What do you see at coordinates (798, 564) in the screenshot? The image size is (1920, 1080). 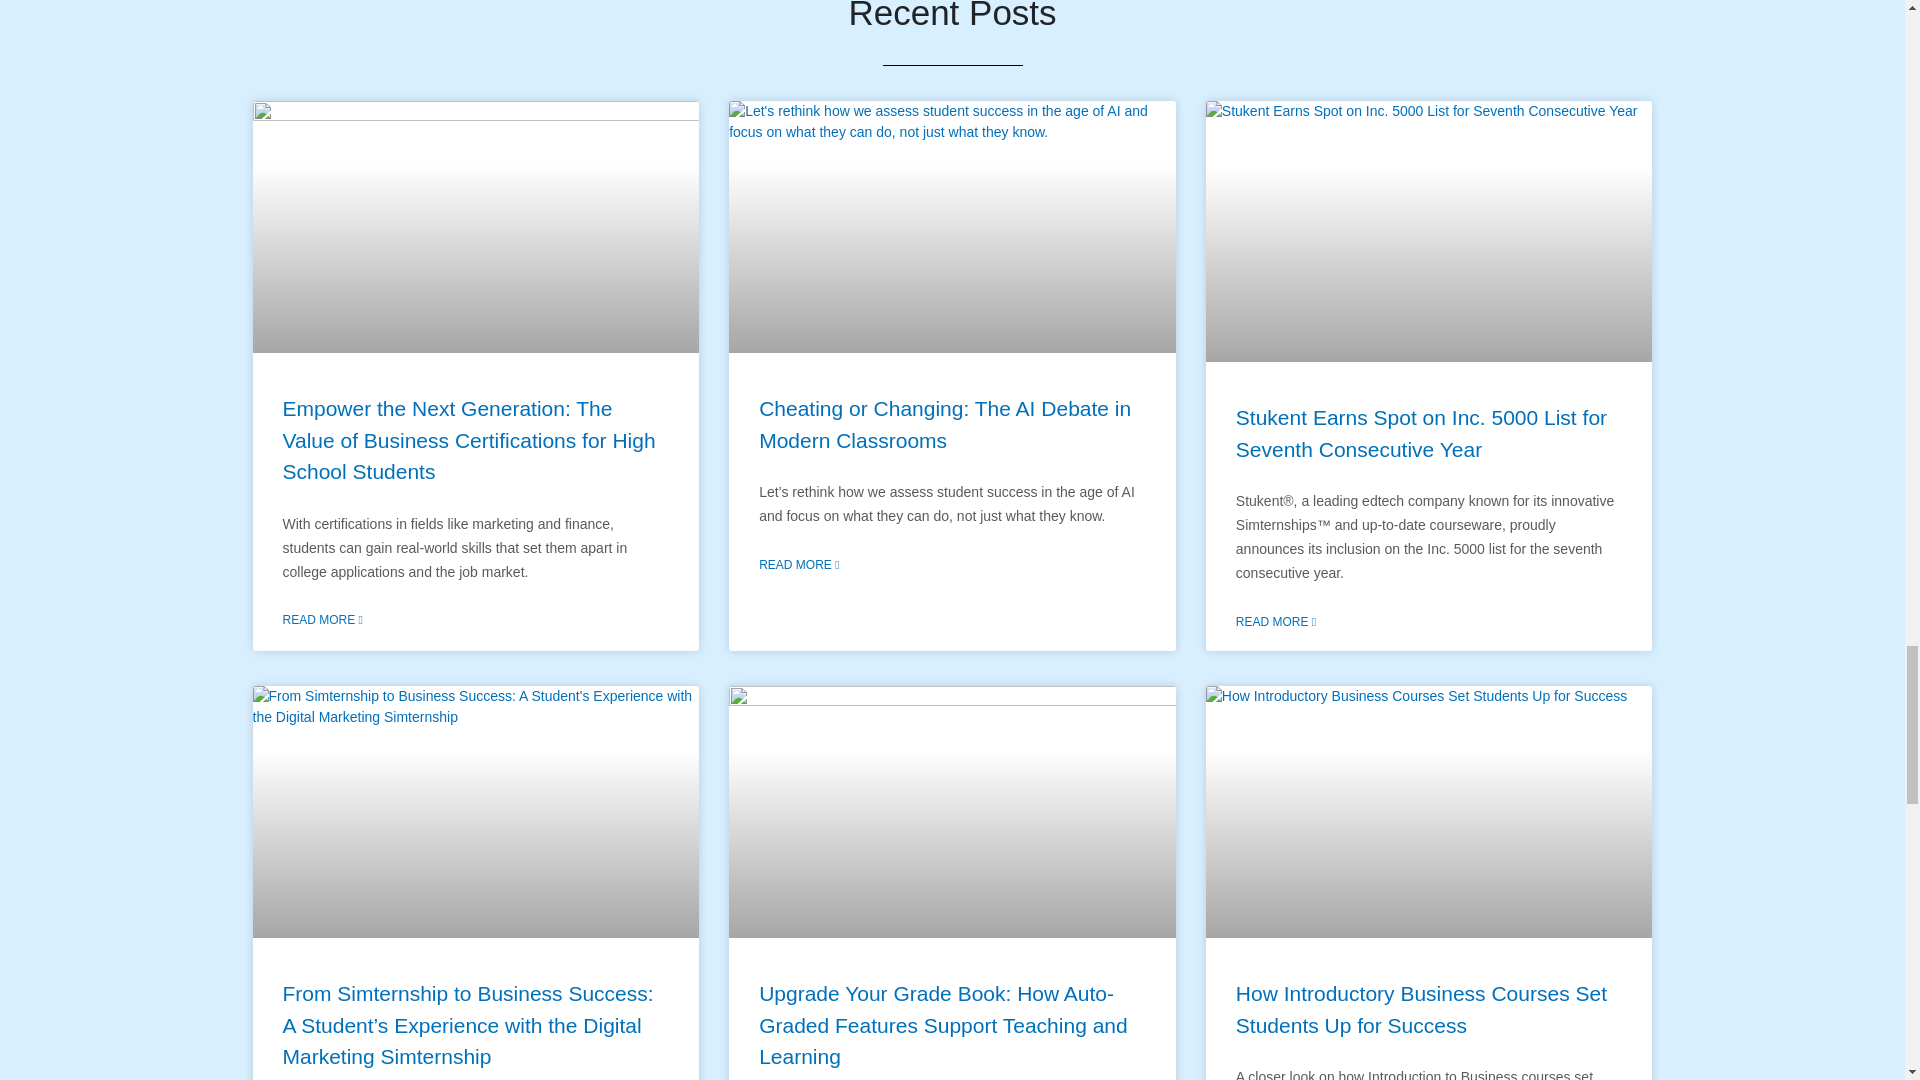 I see `READ MORE` at bounding box center [798, 564].